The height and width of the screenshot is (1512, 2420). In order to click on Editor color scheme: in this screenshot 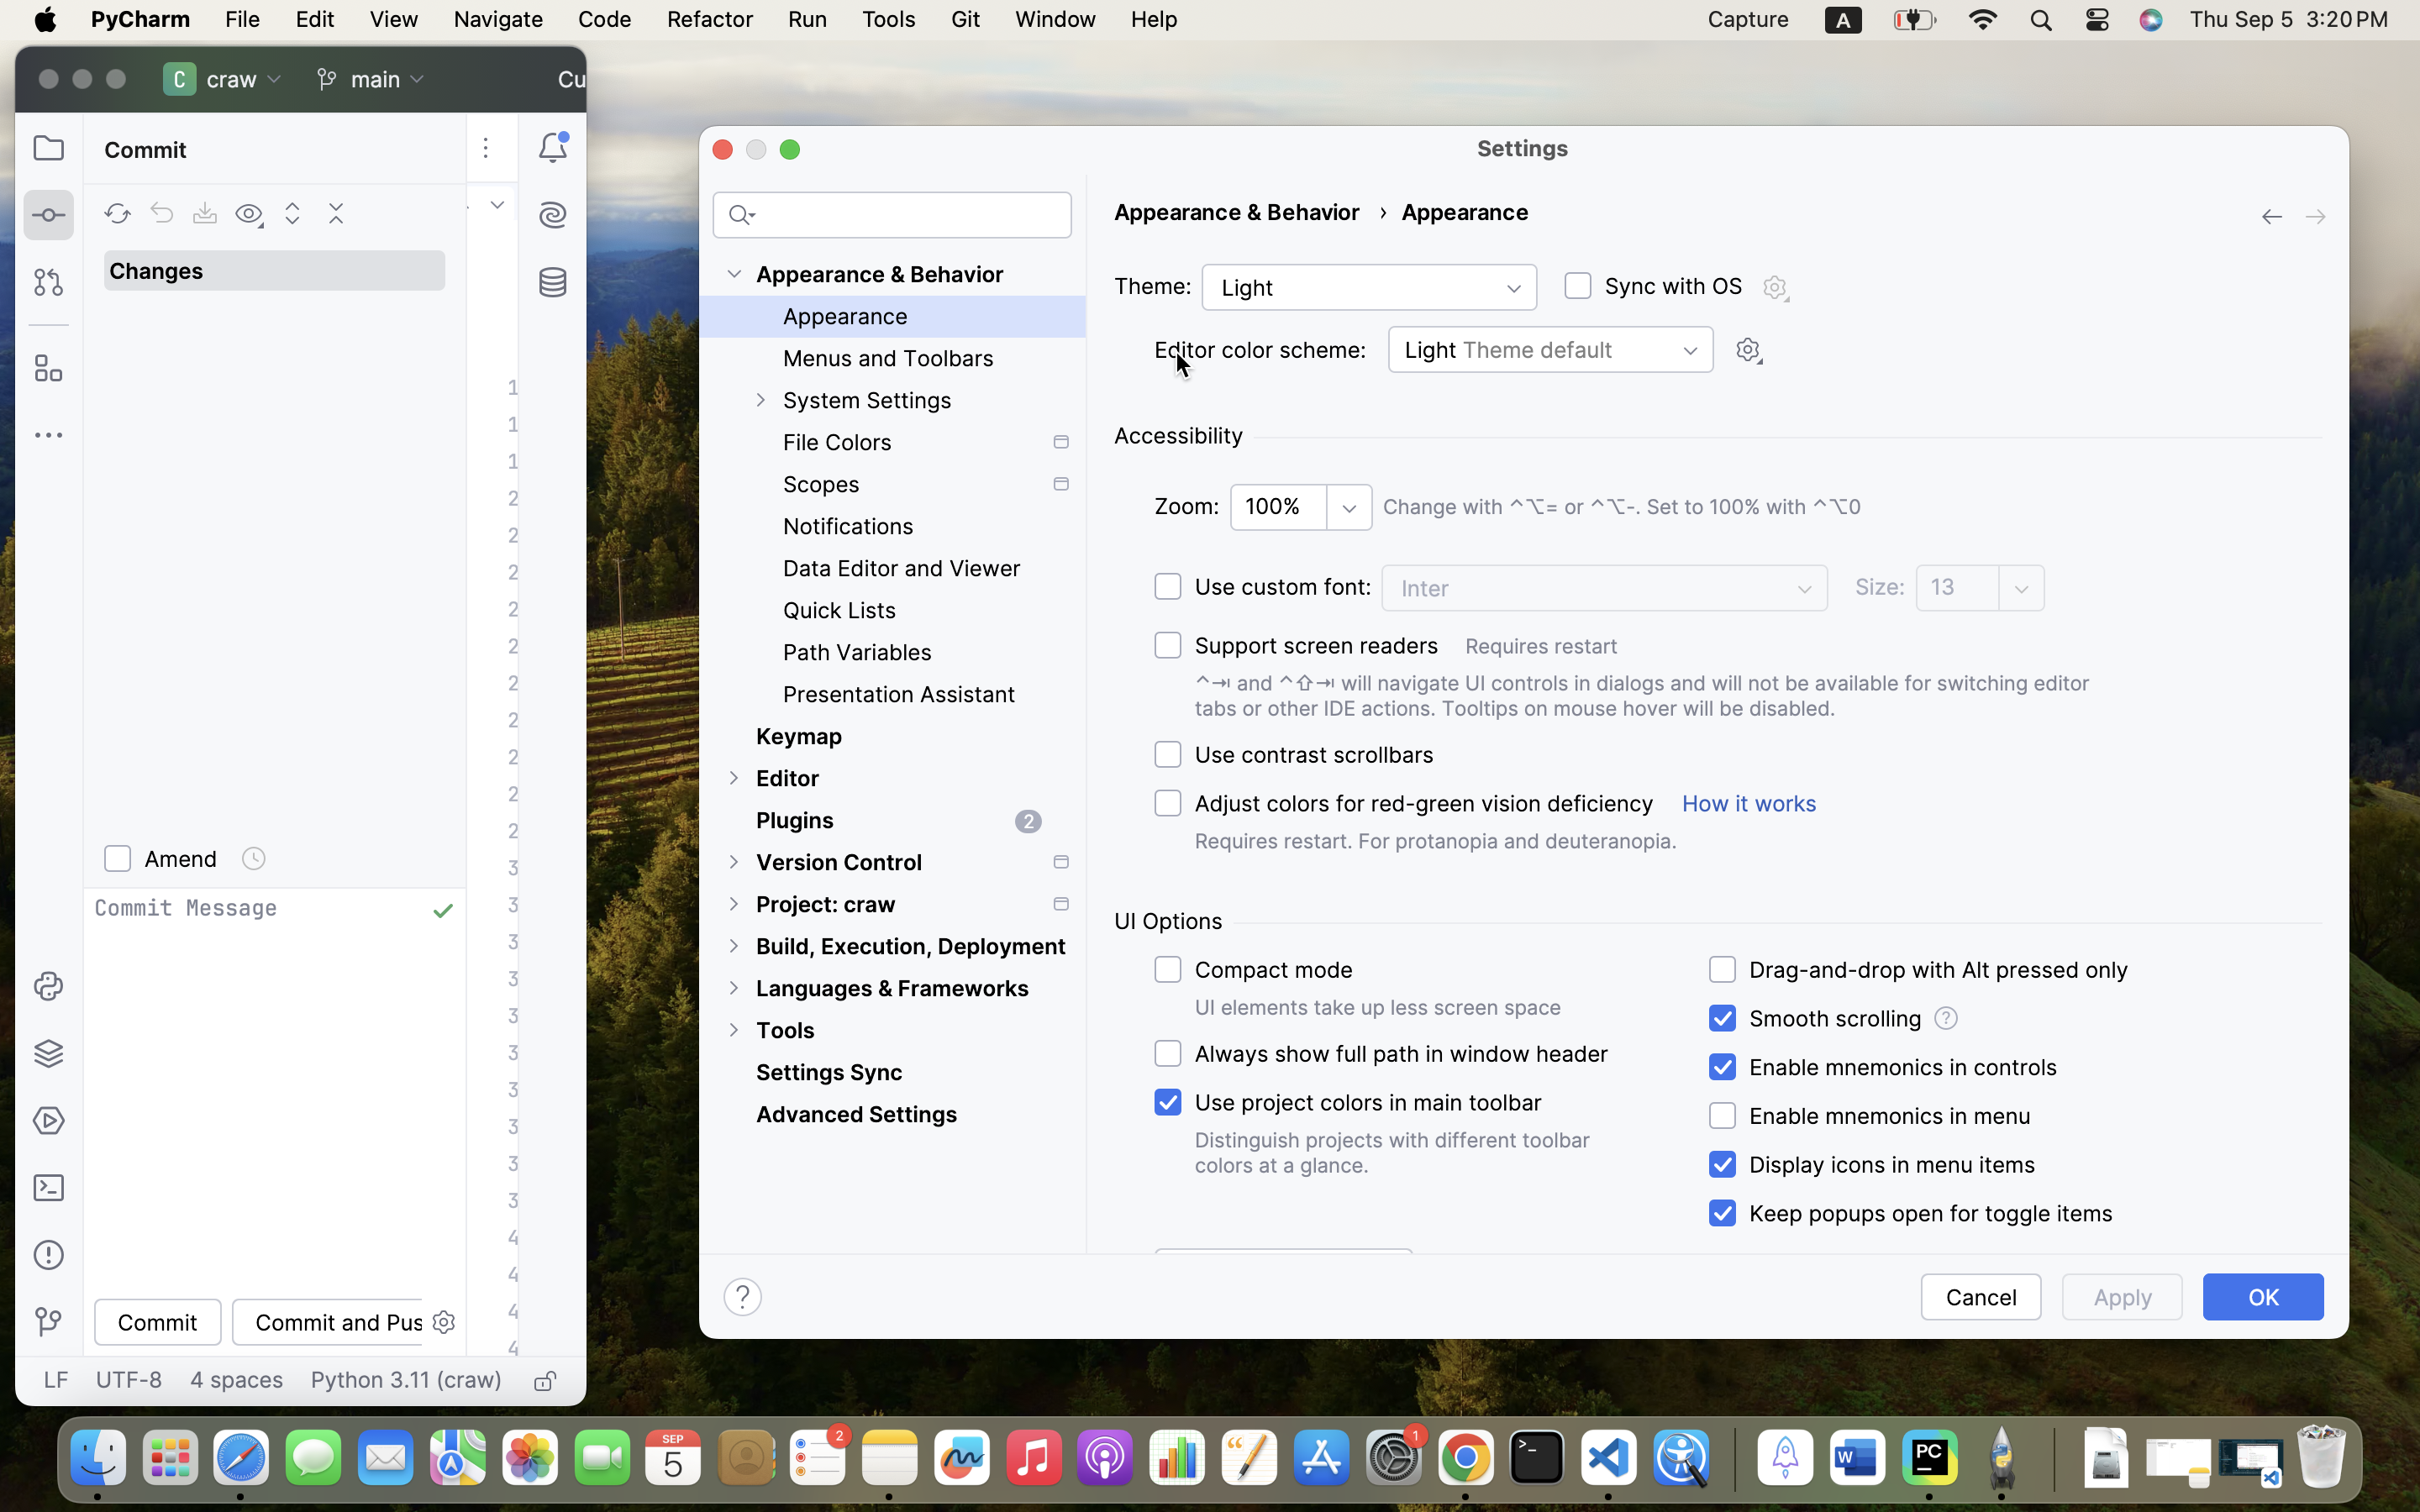, I will do `click(1260, 350)`.